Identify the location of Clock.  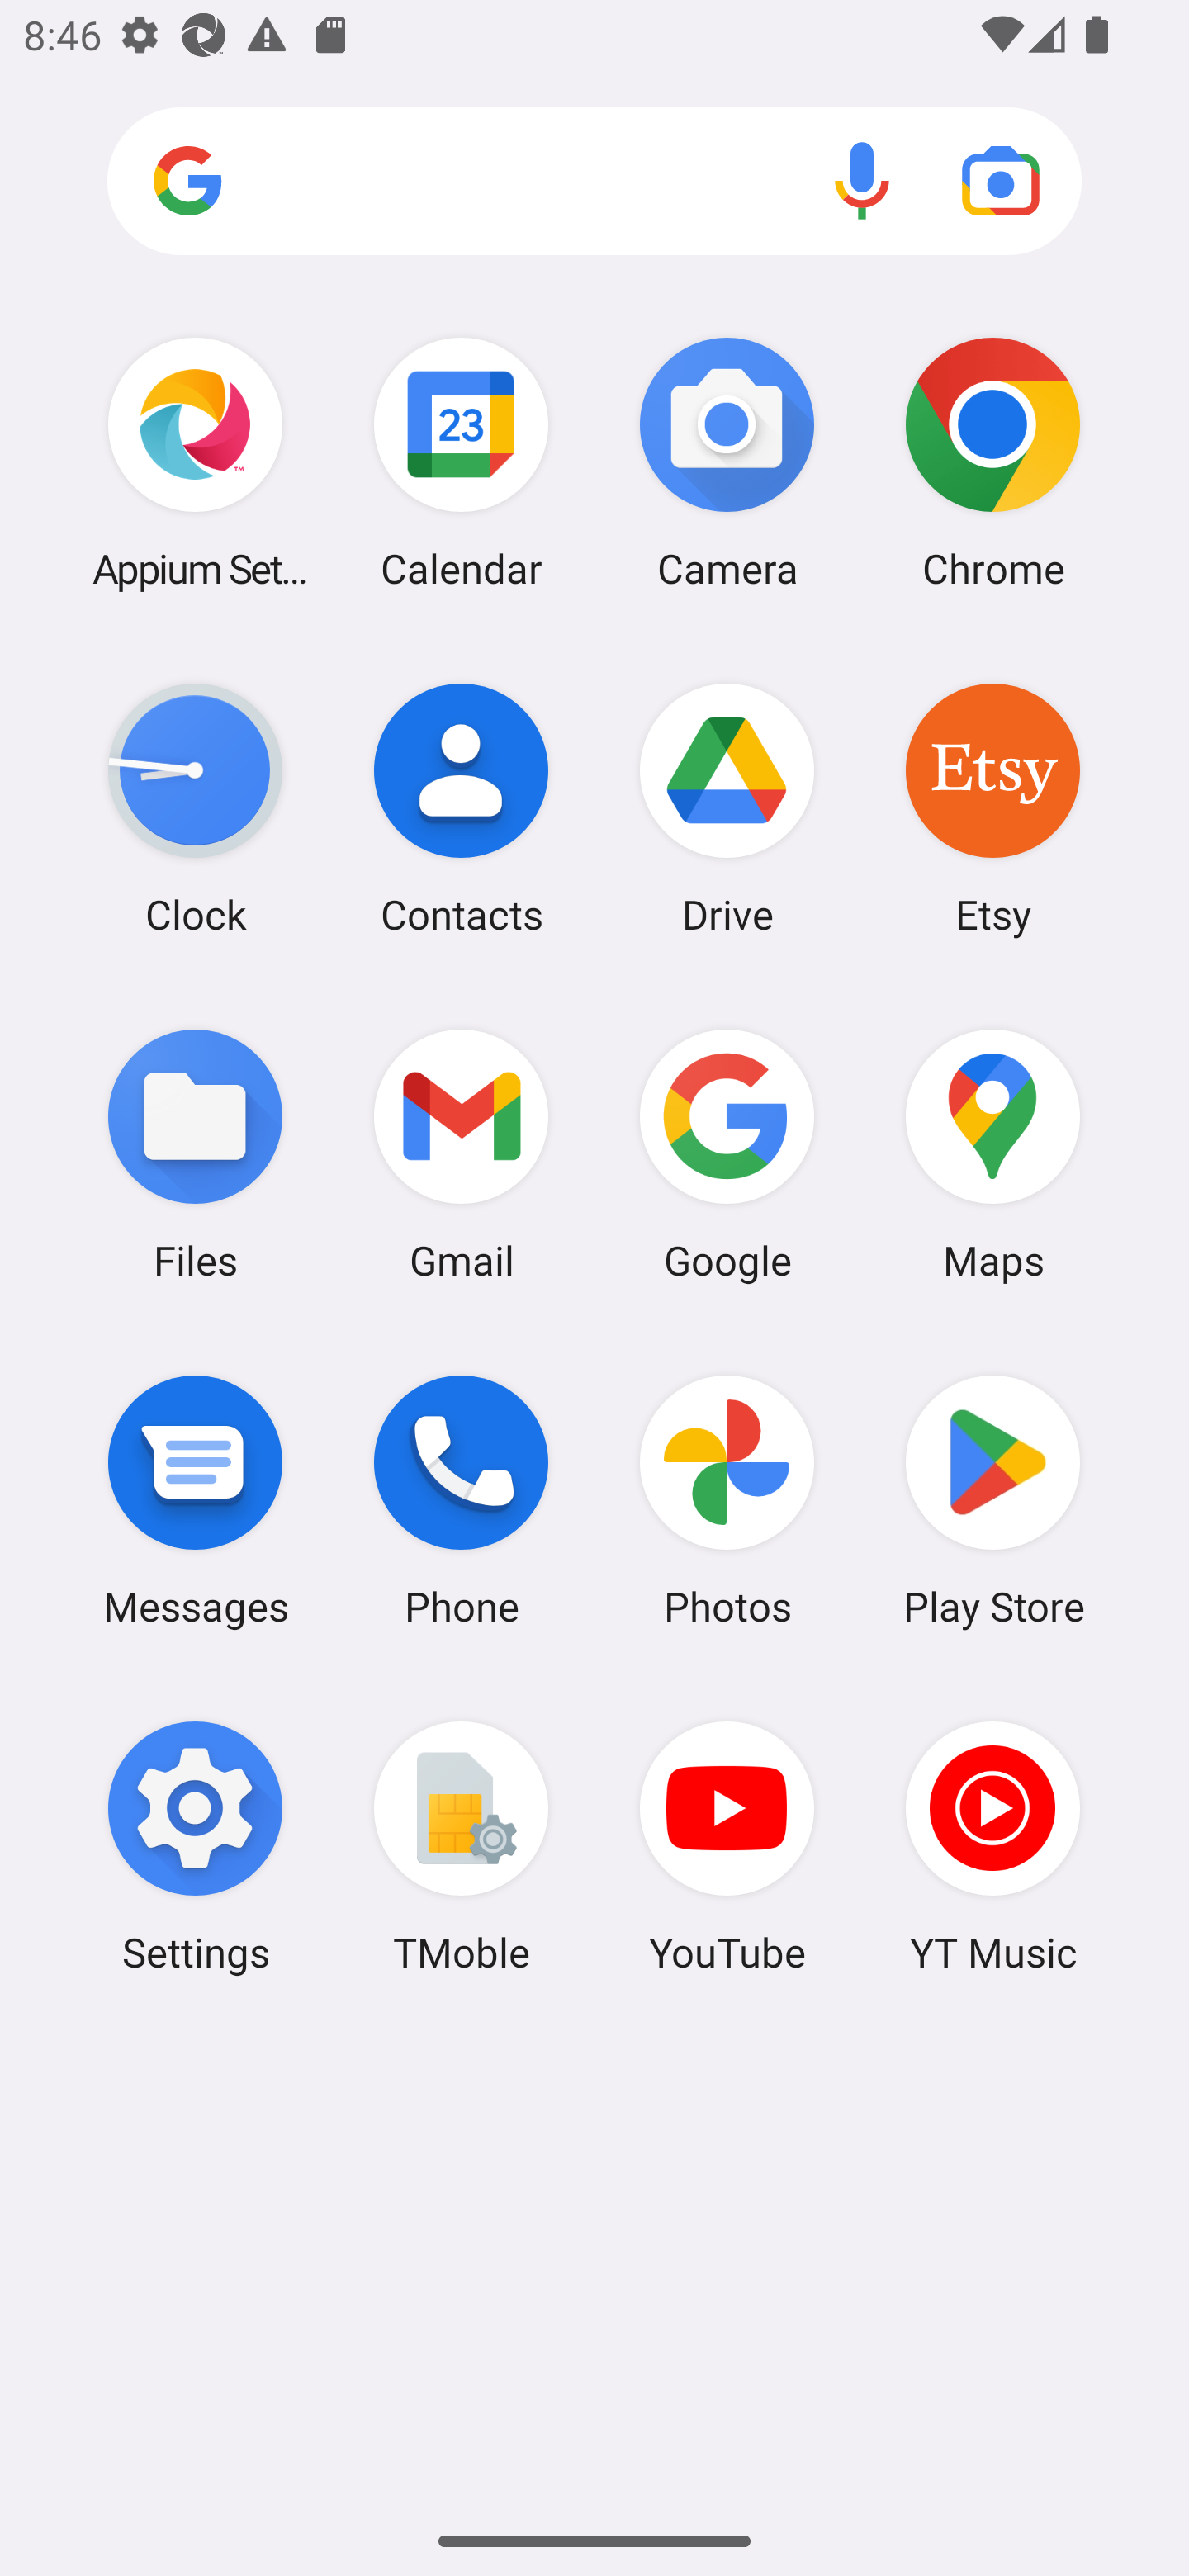
(195, 808).